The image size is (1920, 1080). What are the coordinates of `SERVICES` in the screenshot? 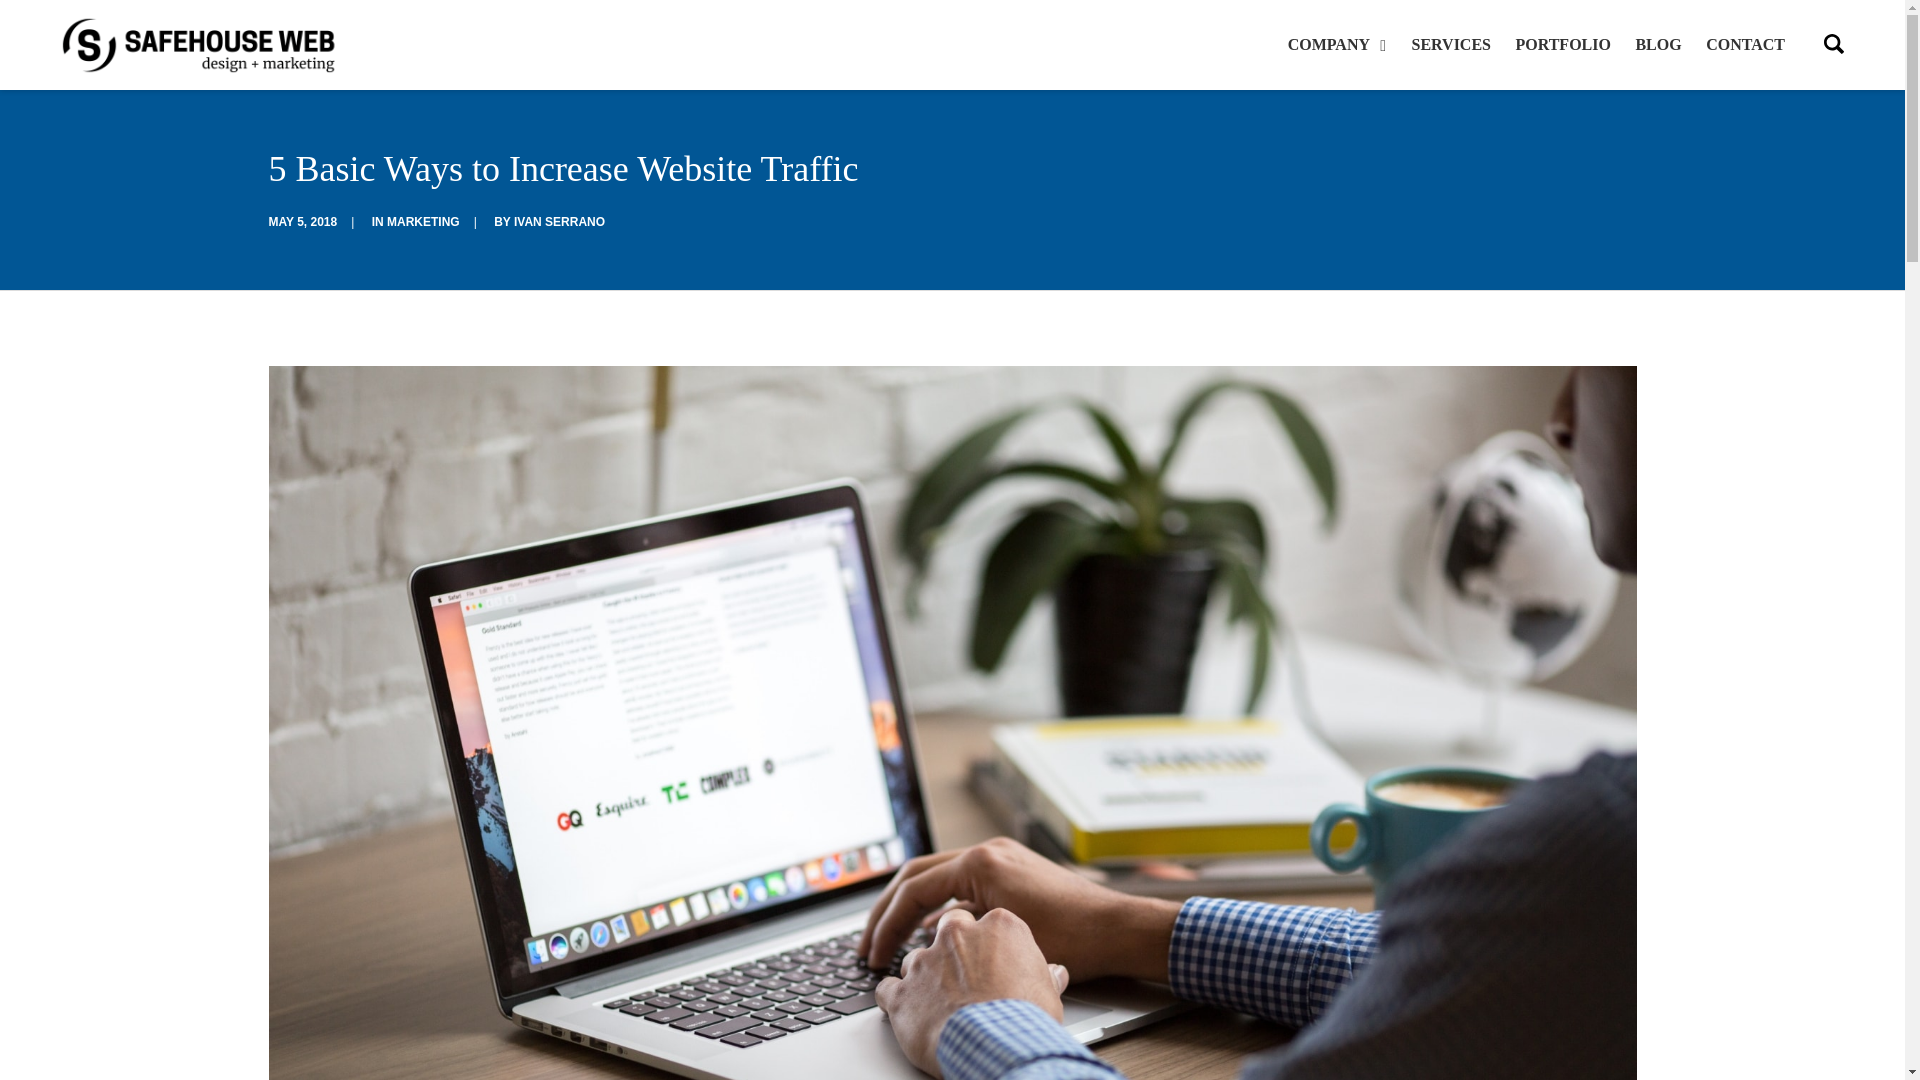 It's located at (1451, 44).